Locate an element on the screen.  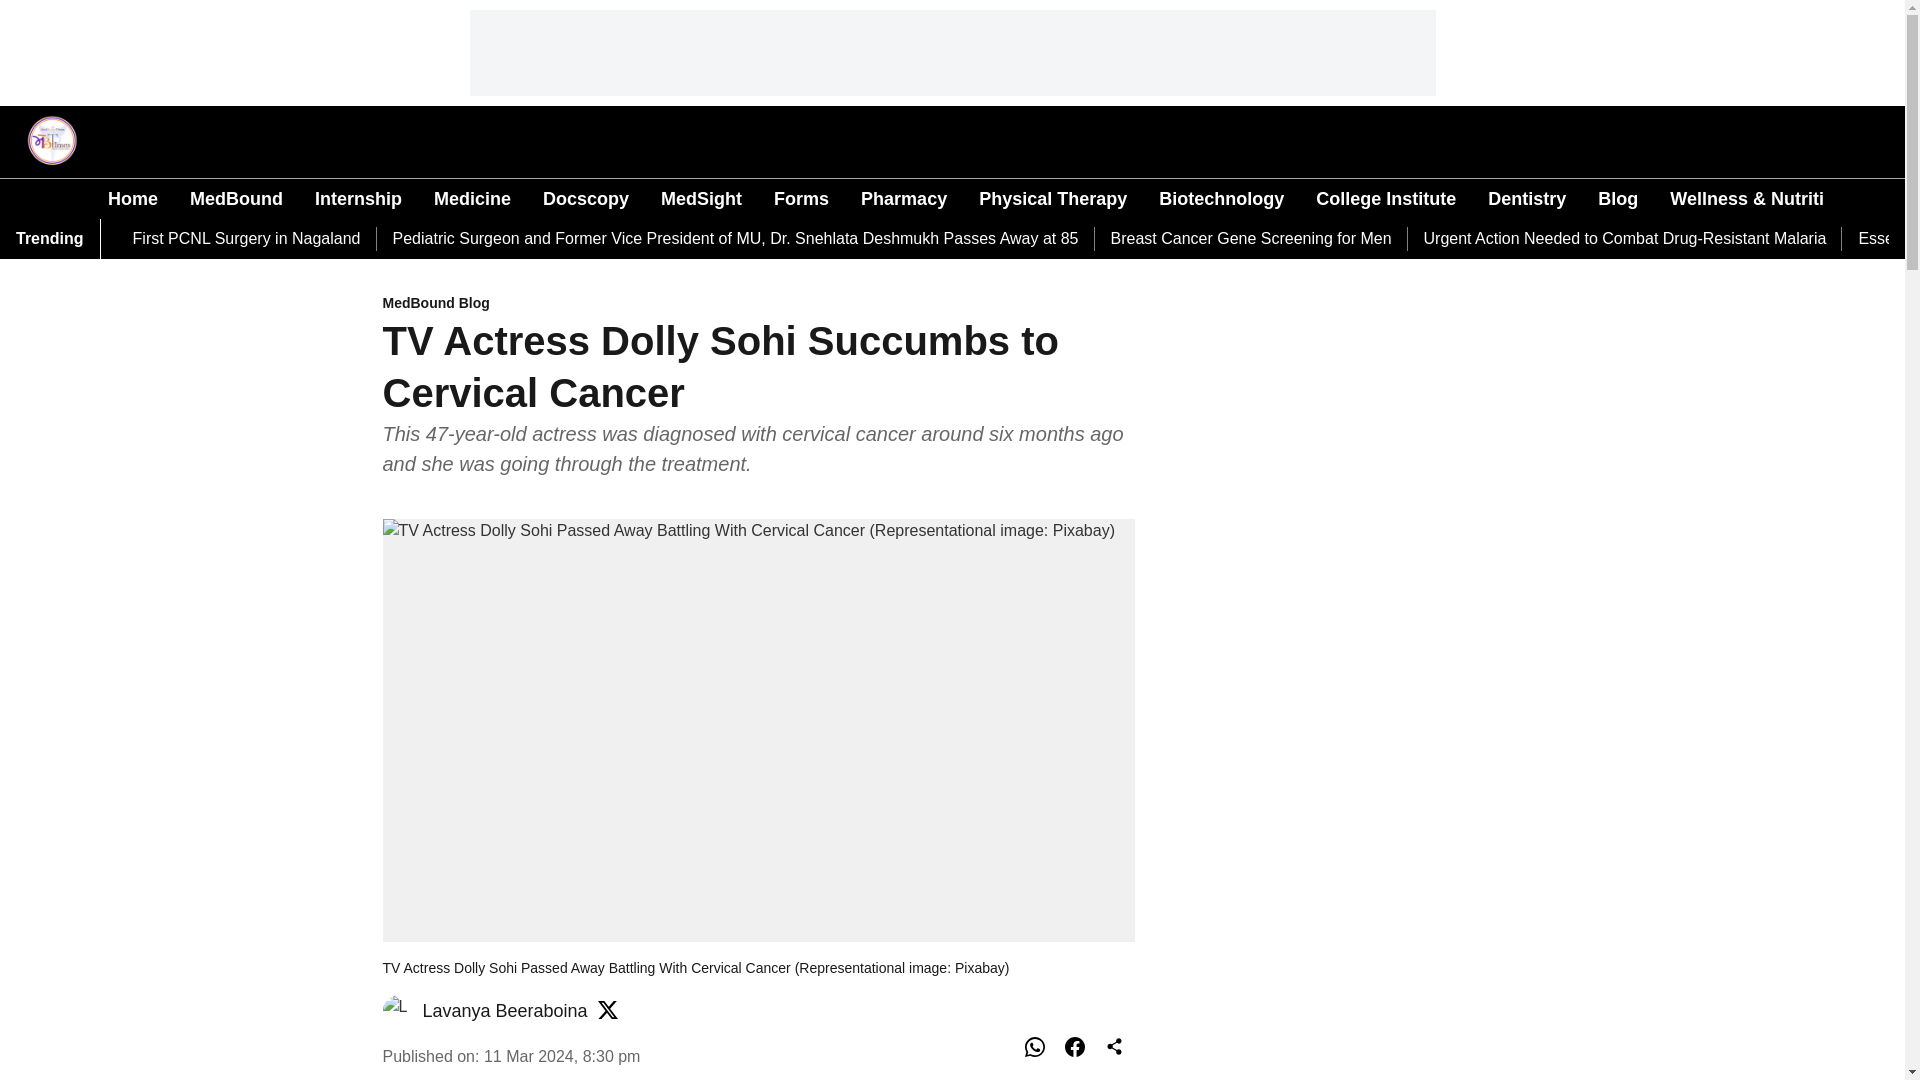
Dentistry is located at coordinates (1527, 198).